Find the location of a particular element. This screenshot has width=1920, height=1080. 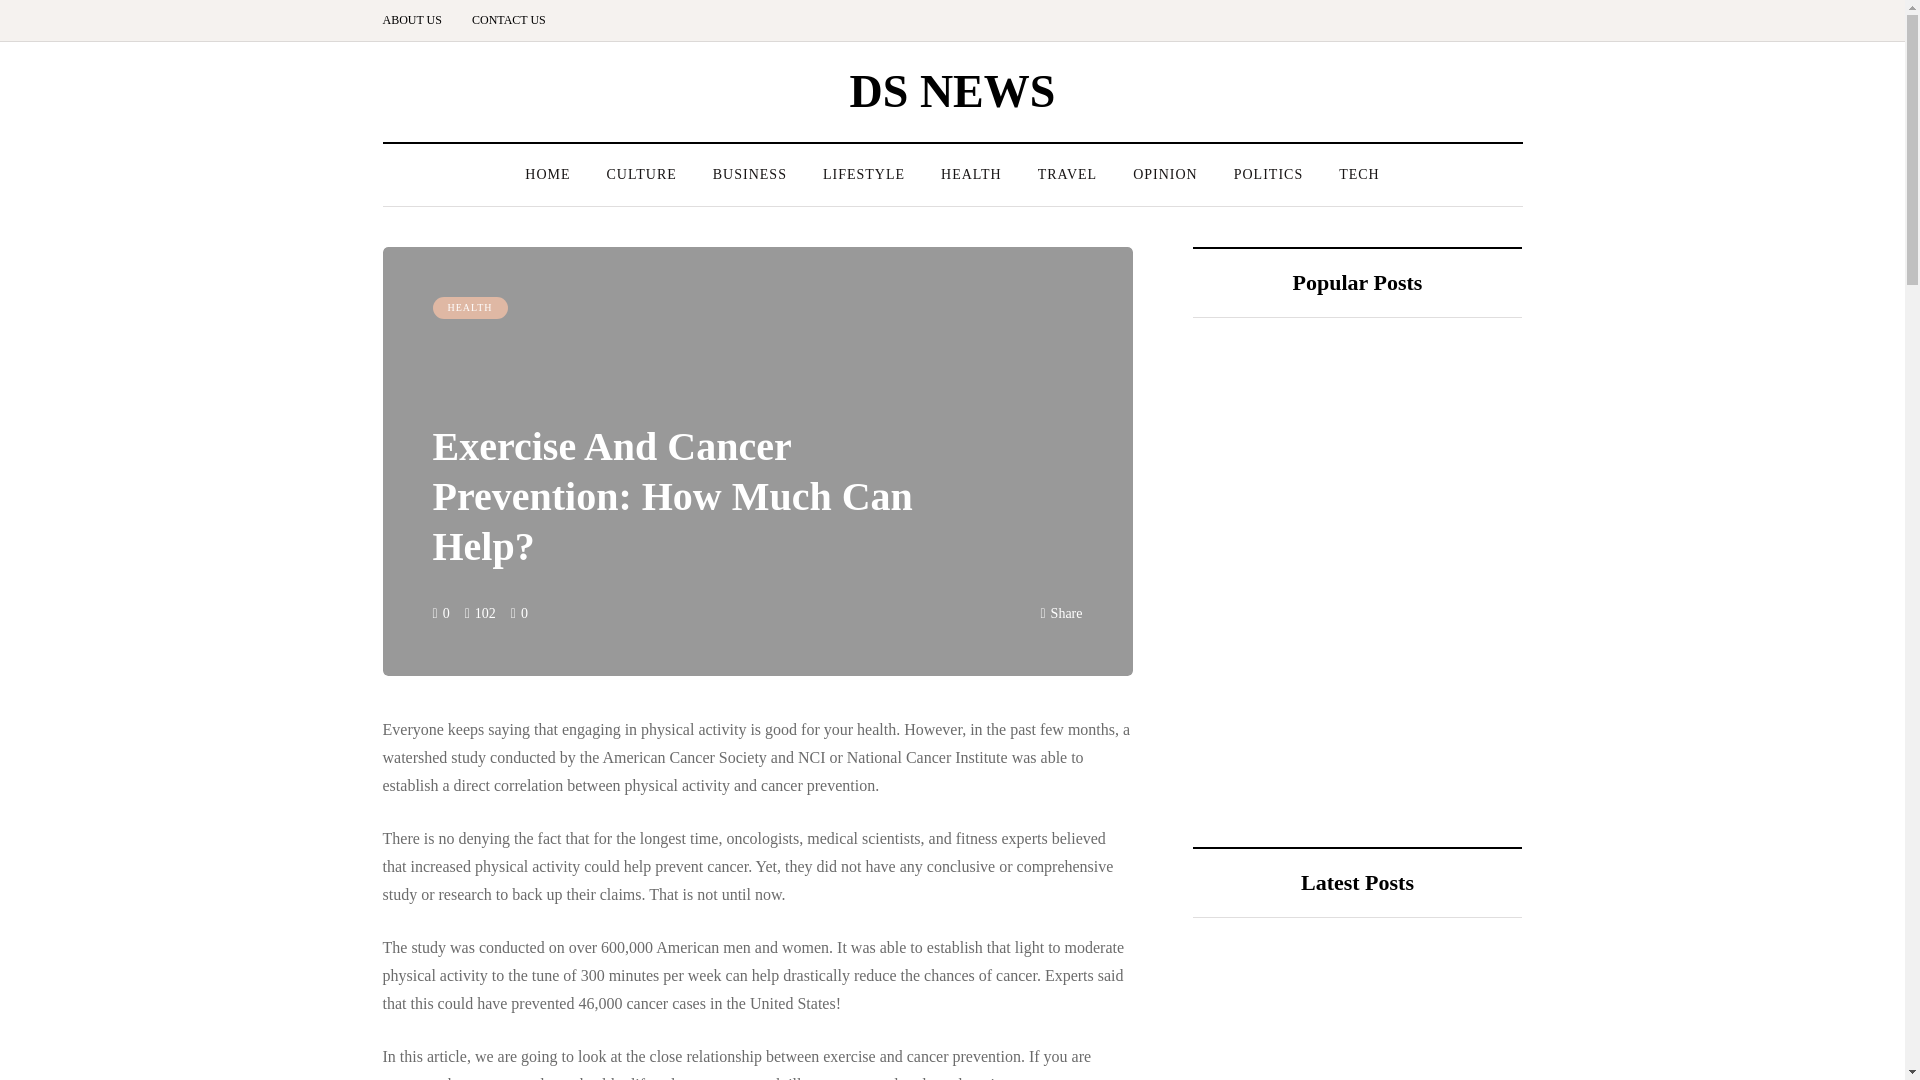

ABOUT US is located at coordinates (419, 20).